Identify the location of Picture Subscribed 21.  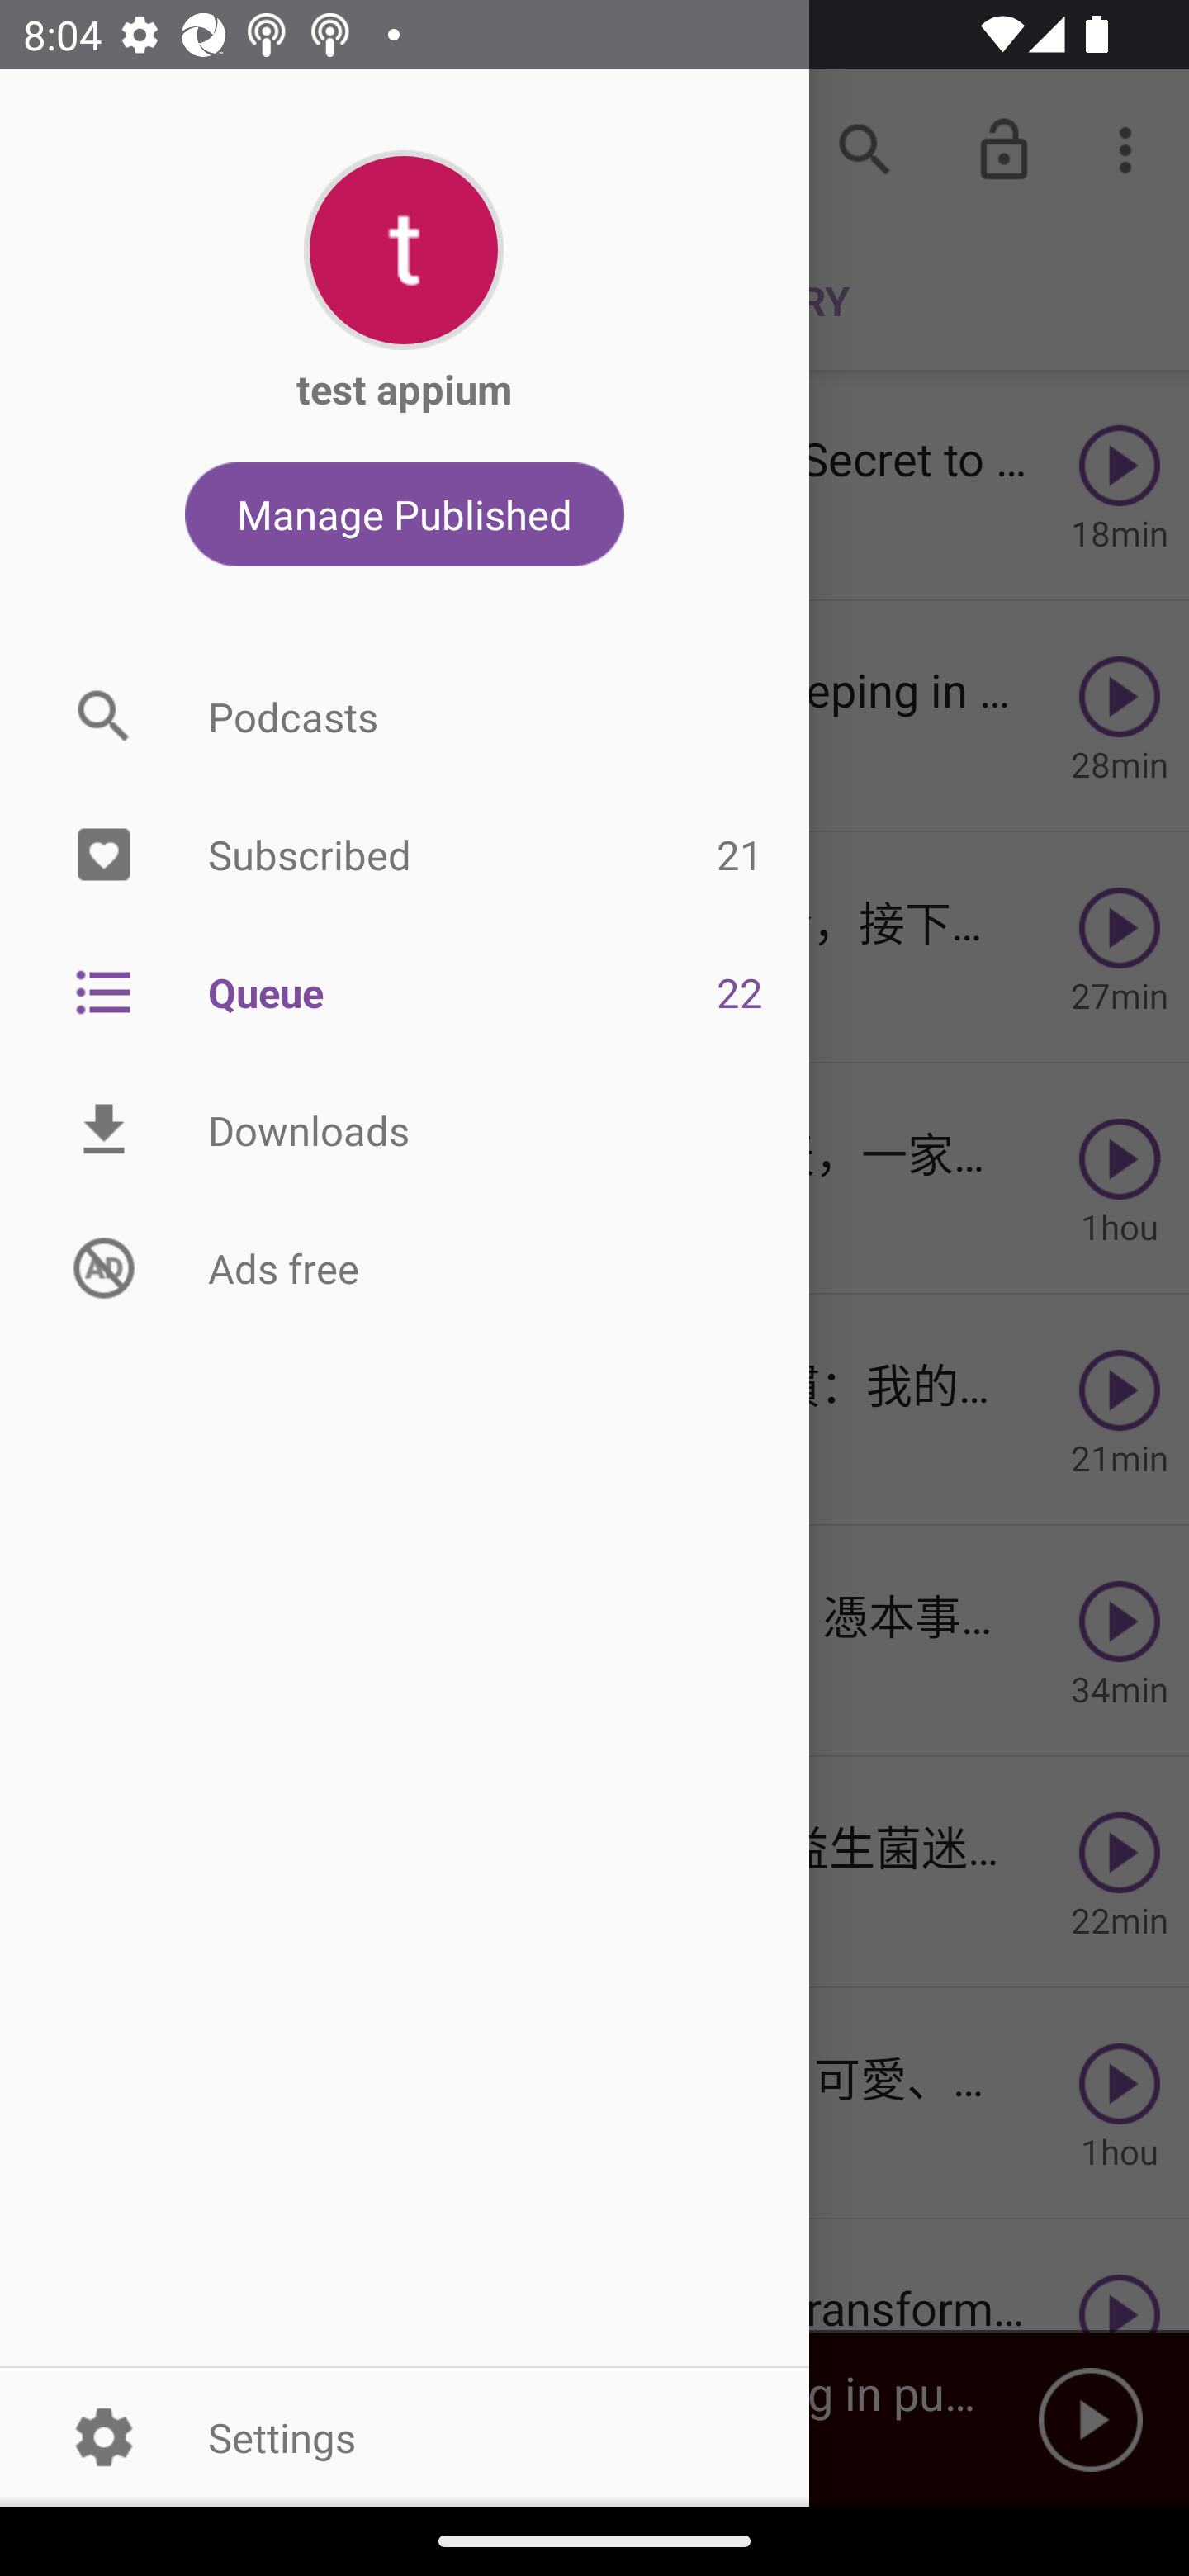
(405, 855).